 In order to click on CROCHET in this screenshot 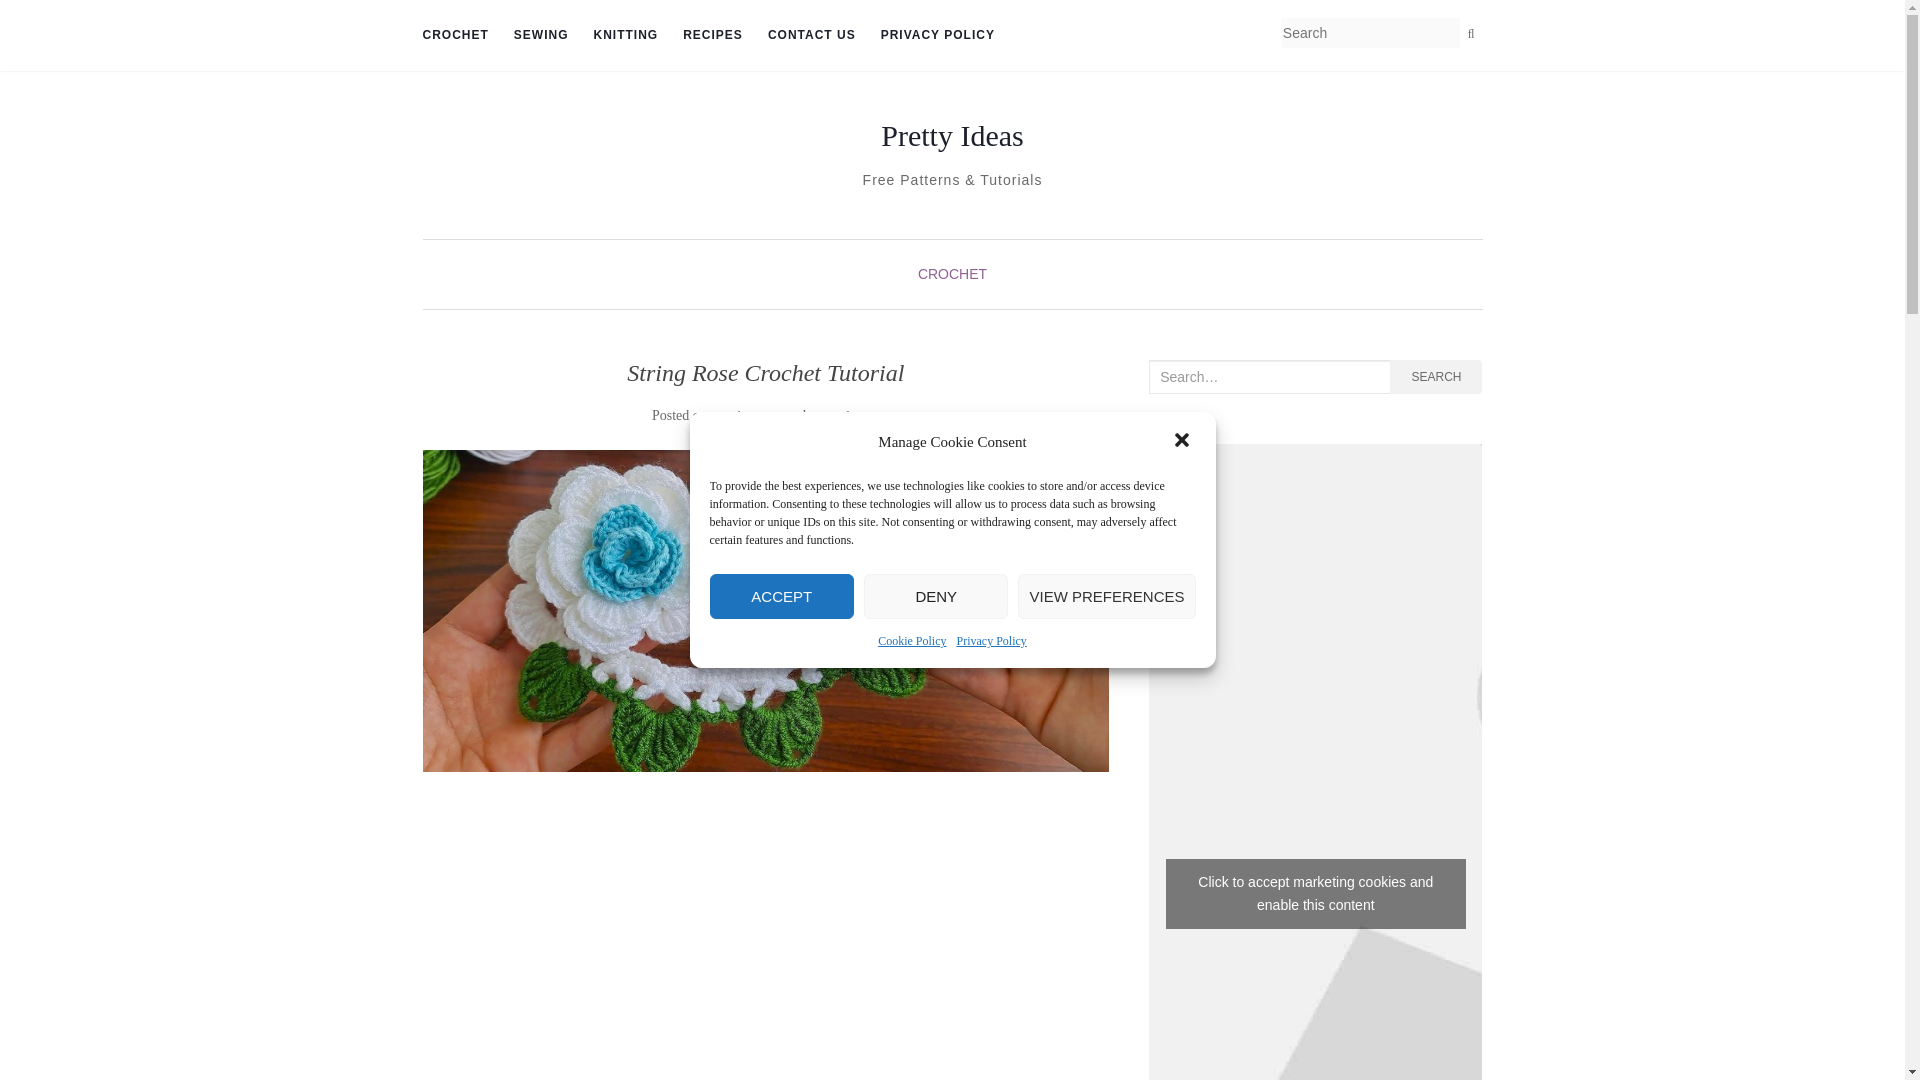, I will do `click(454, 36)`.